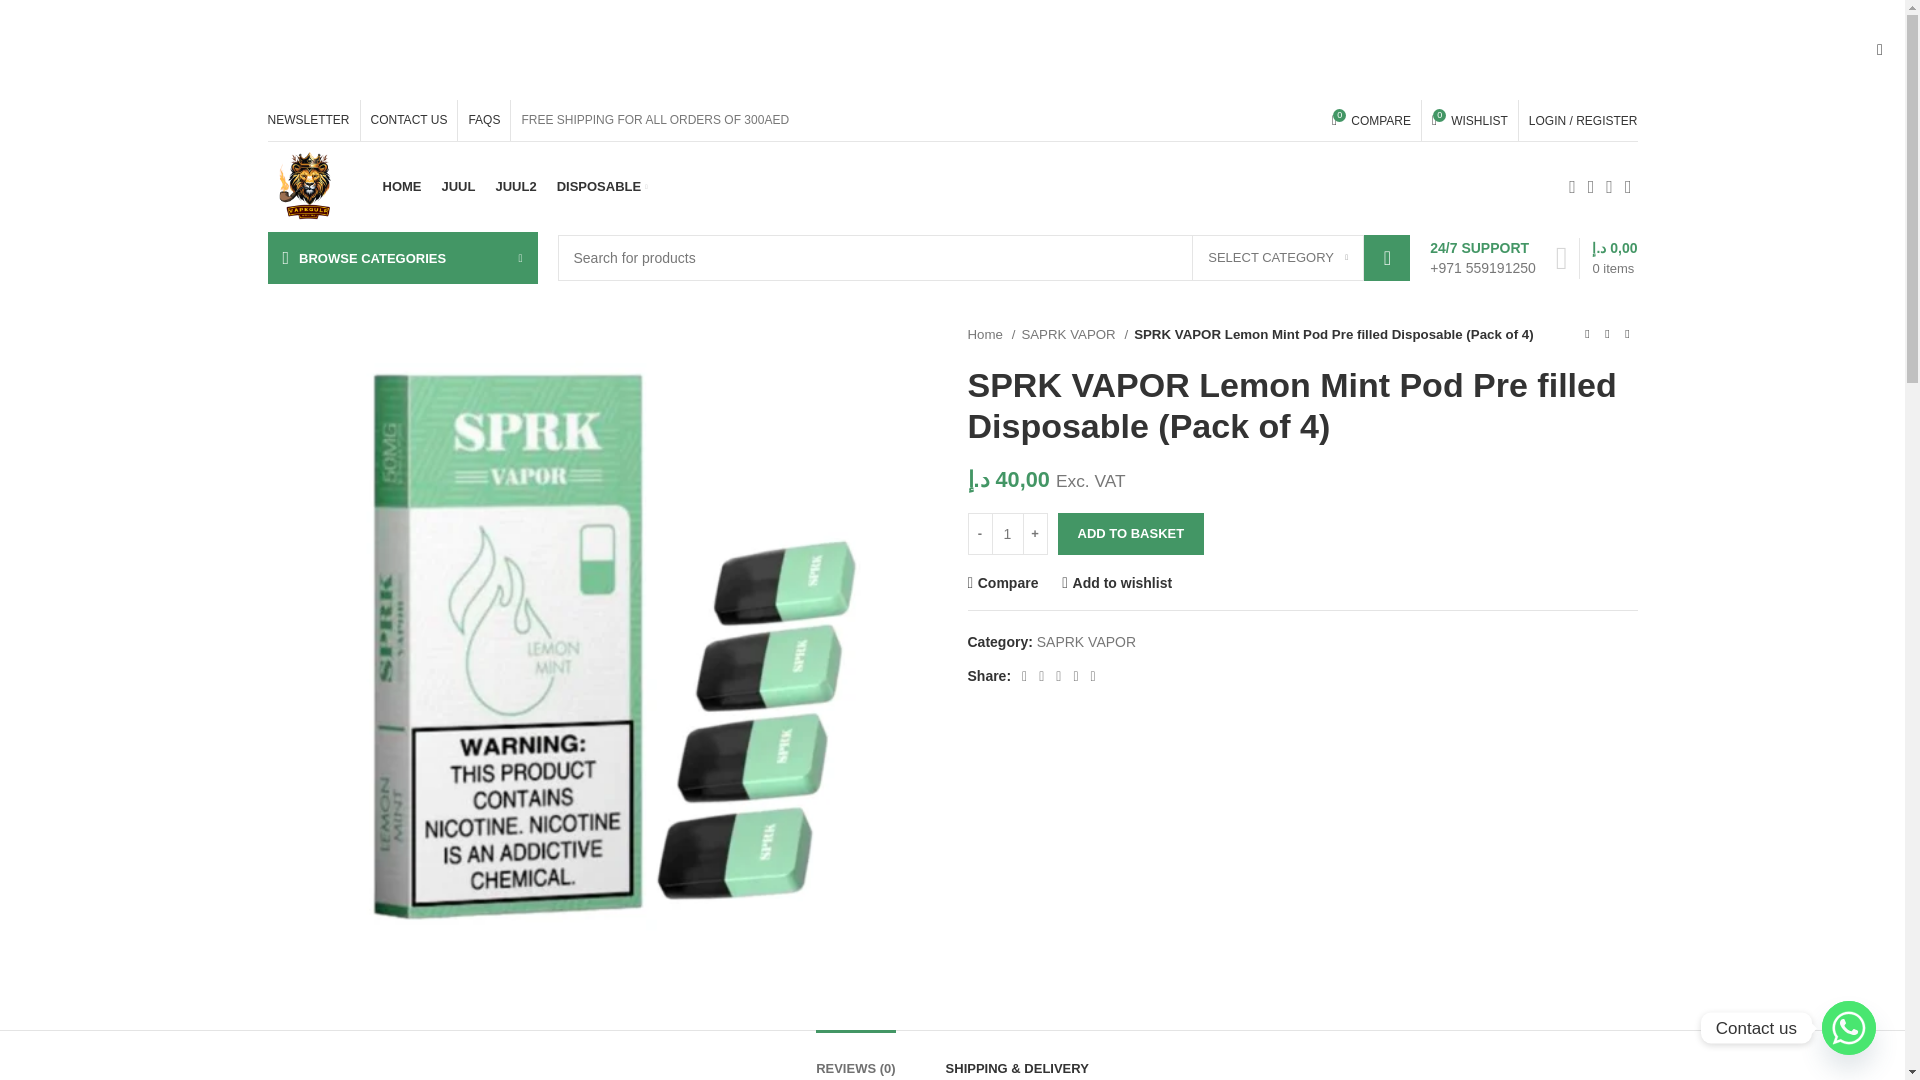 The height and width of the screenshot is (1080, 1920). What do you see at coordinates (1006, 534) in the screenshot?
I see `NEWSLETTER` at bounding box center [1006, 534].